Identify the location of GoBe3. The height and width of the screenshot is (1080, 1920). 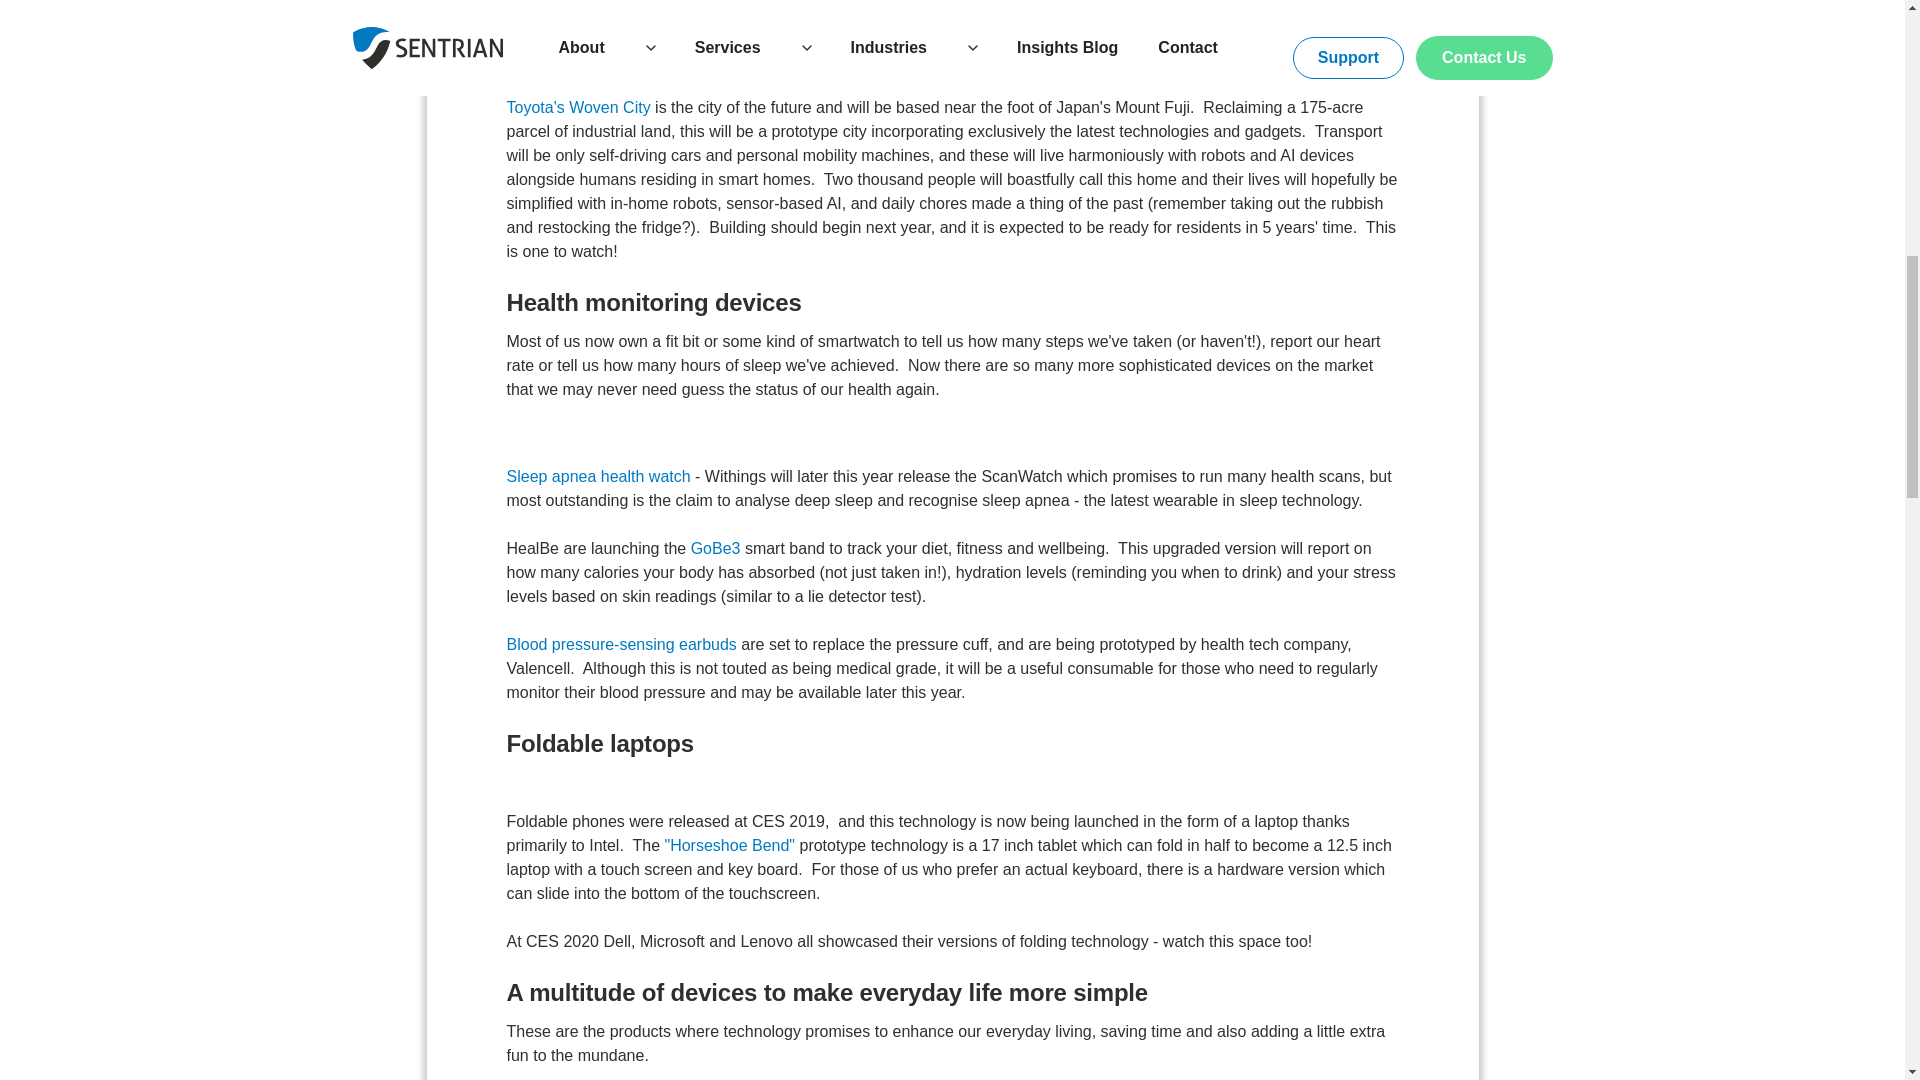
(716, 548).